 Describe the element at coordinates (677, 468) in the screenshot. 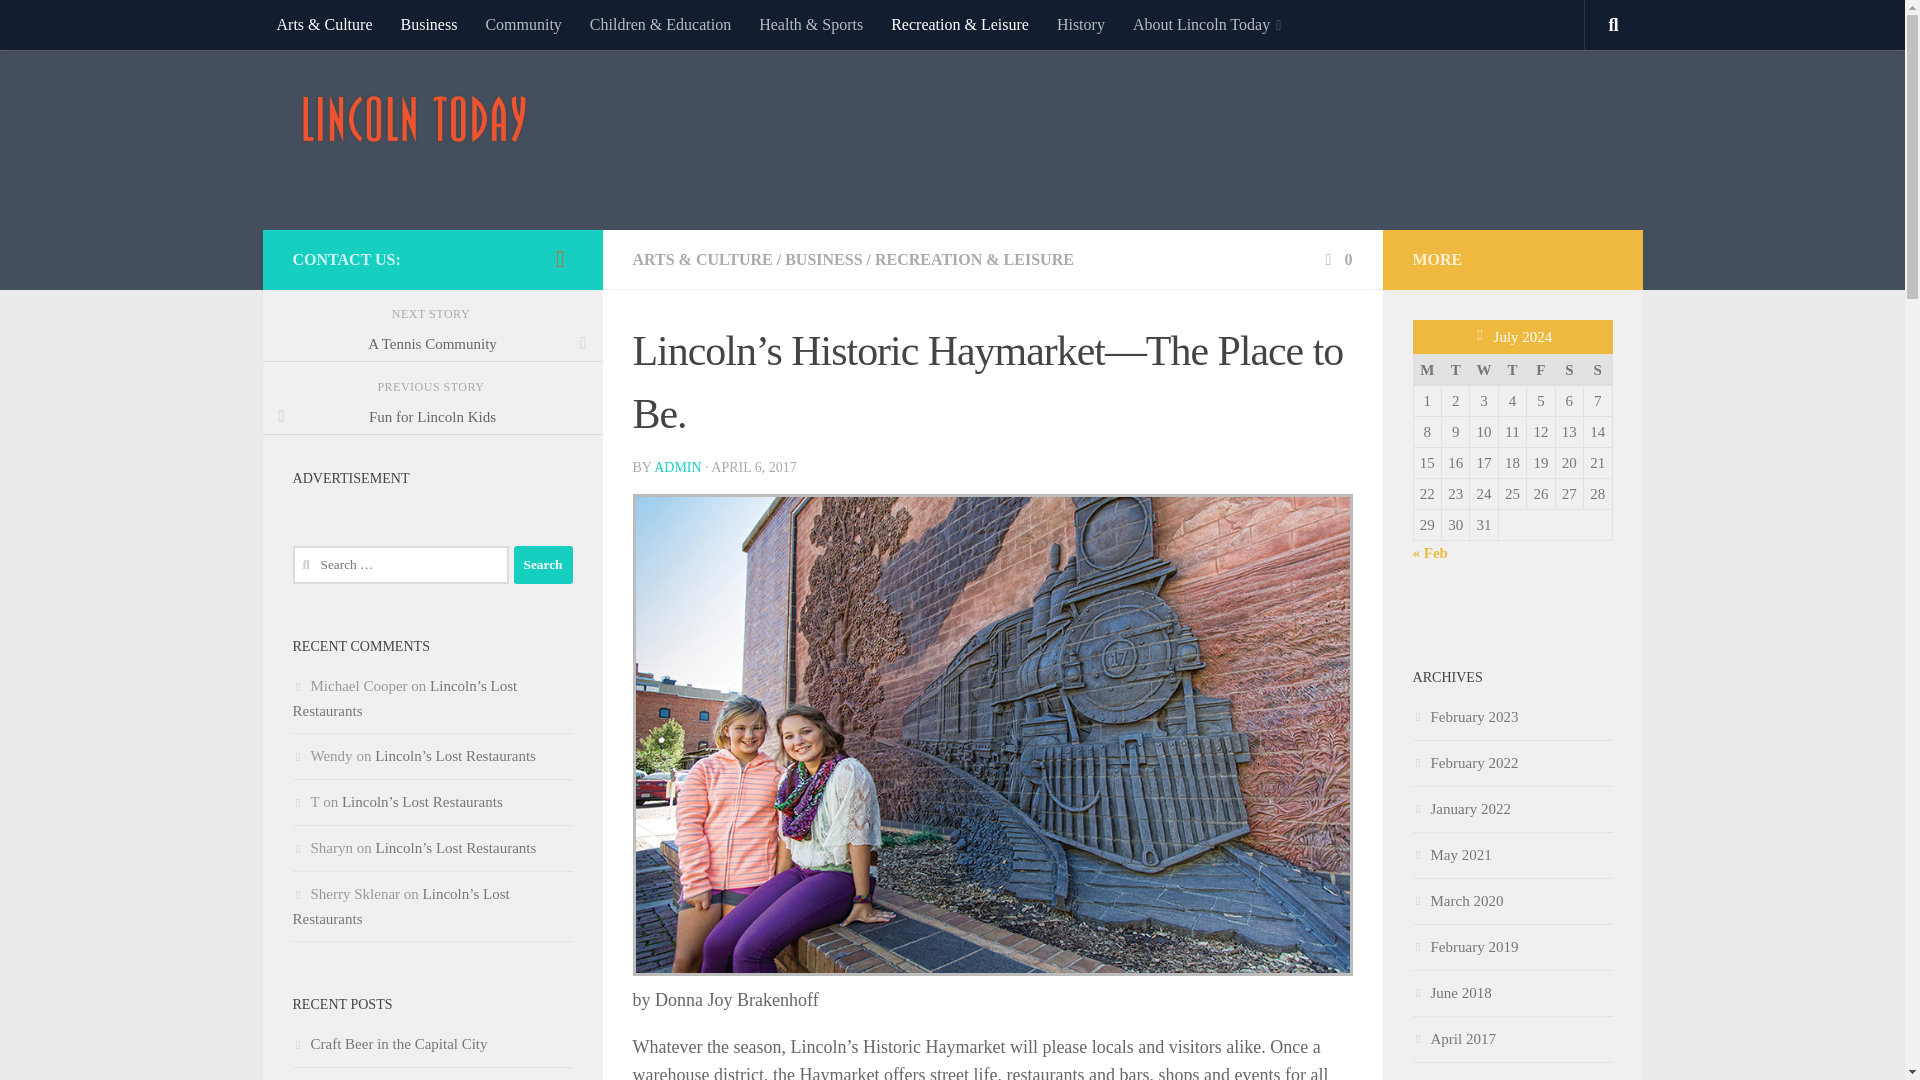

I see `ADMIN` at that location.